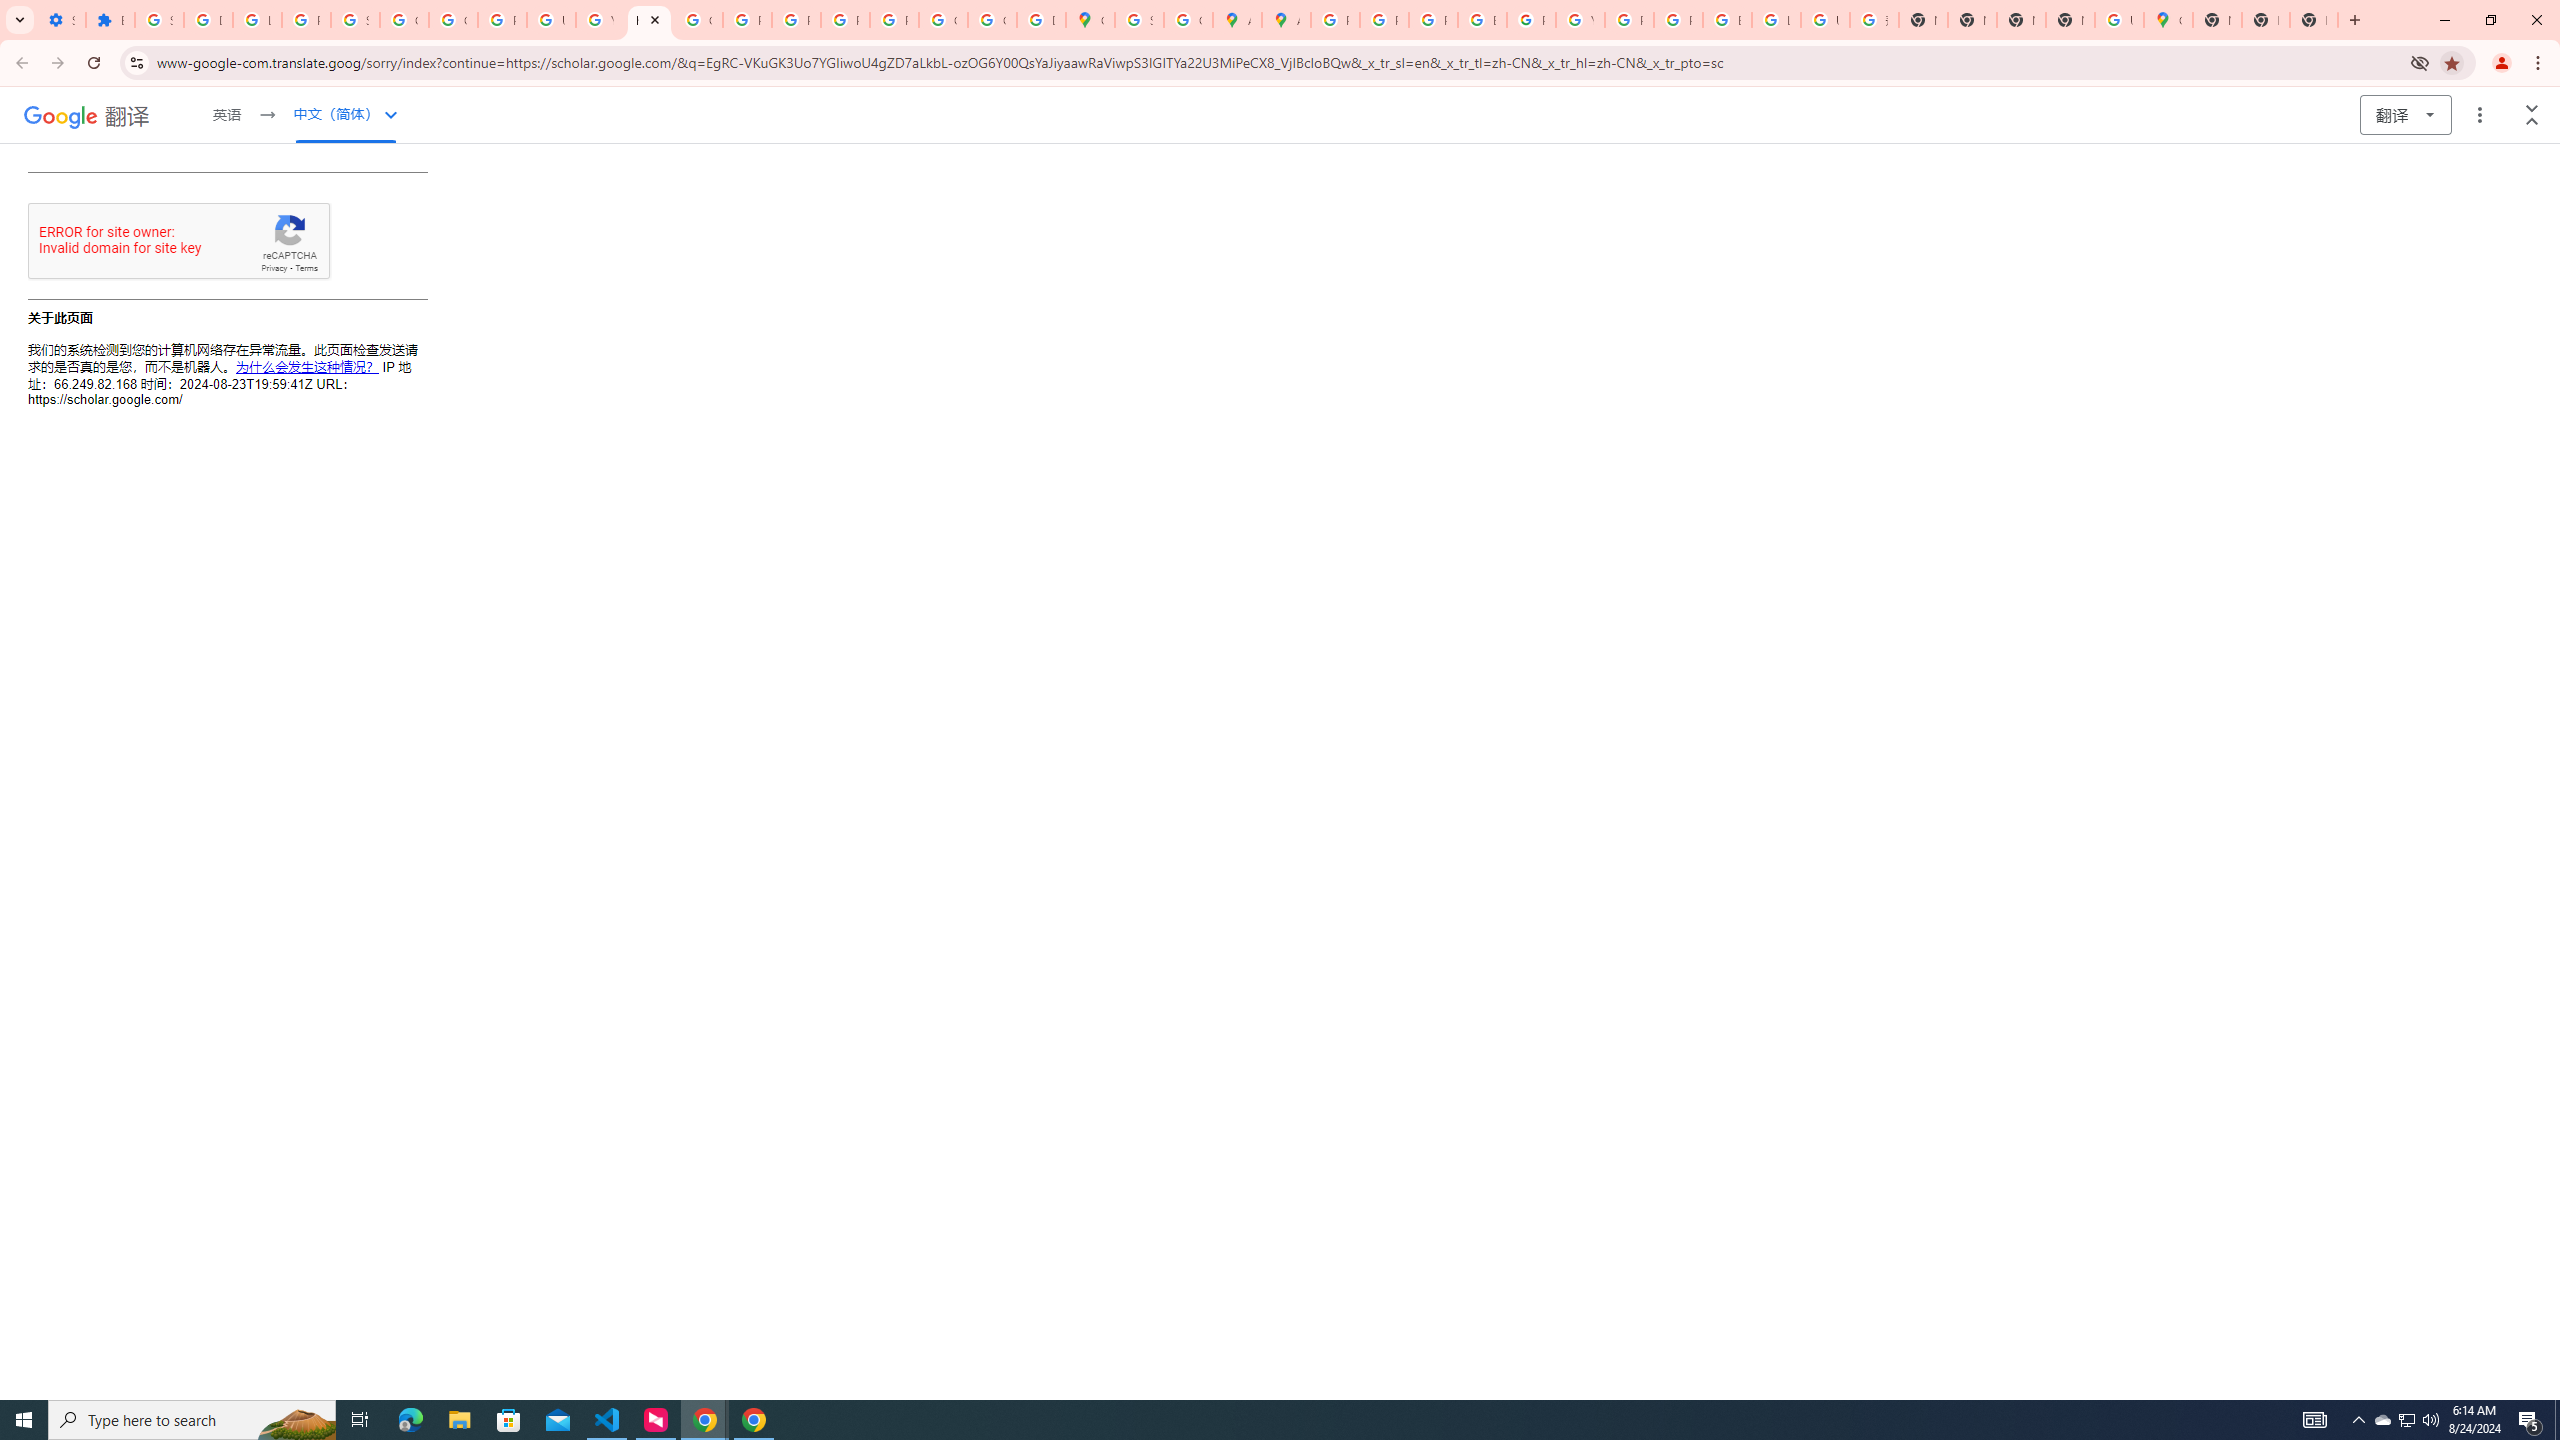 Image resolution: width=2560 pixels, height=1440 pixels. I want to click on YouTube, so click(600, 20).